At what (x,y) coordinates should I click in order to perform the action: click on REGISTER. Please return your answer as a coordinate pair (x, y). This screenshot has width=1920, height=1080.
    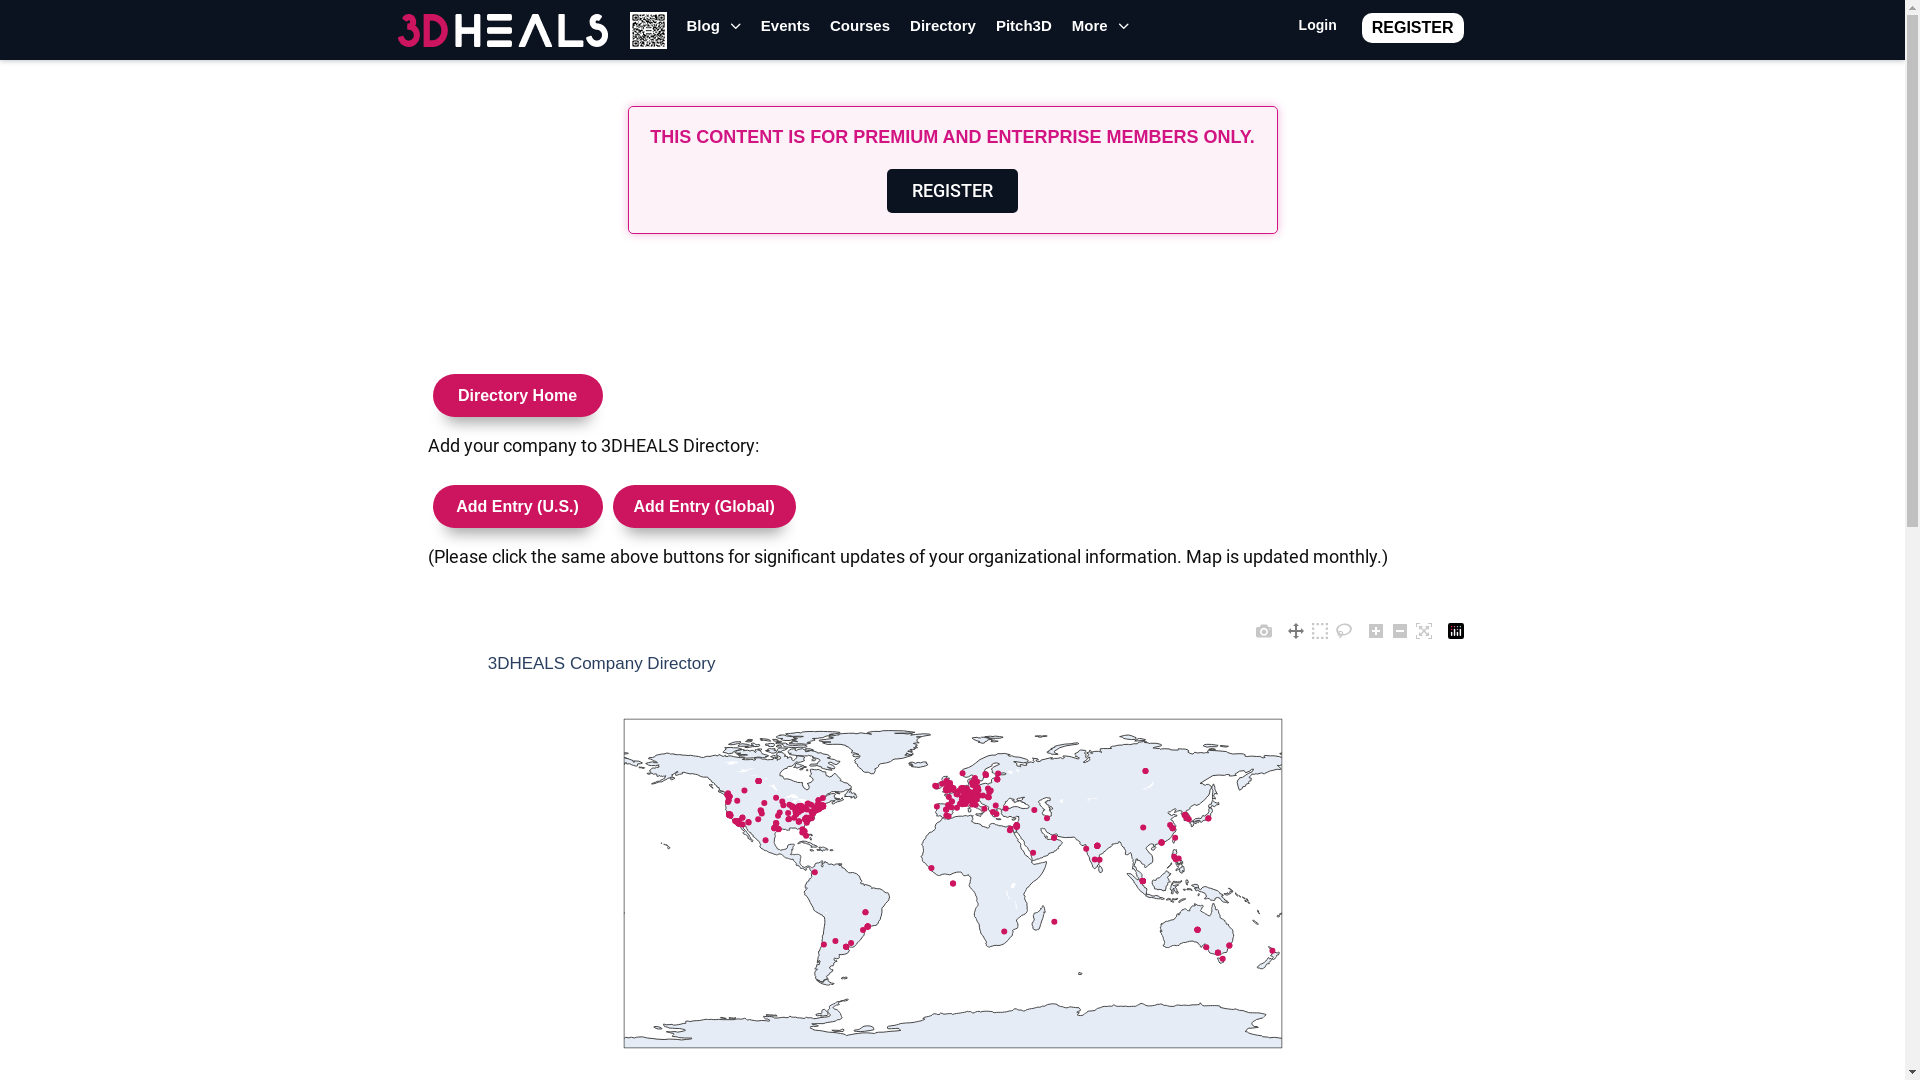
    Looking at the image, I should click on (952, 191).